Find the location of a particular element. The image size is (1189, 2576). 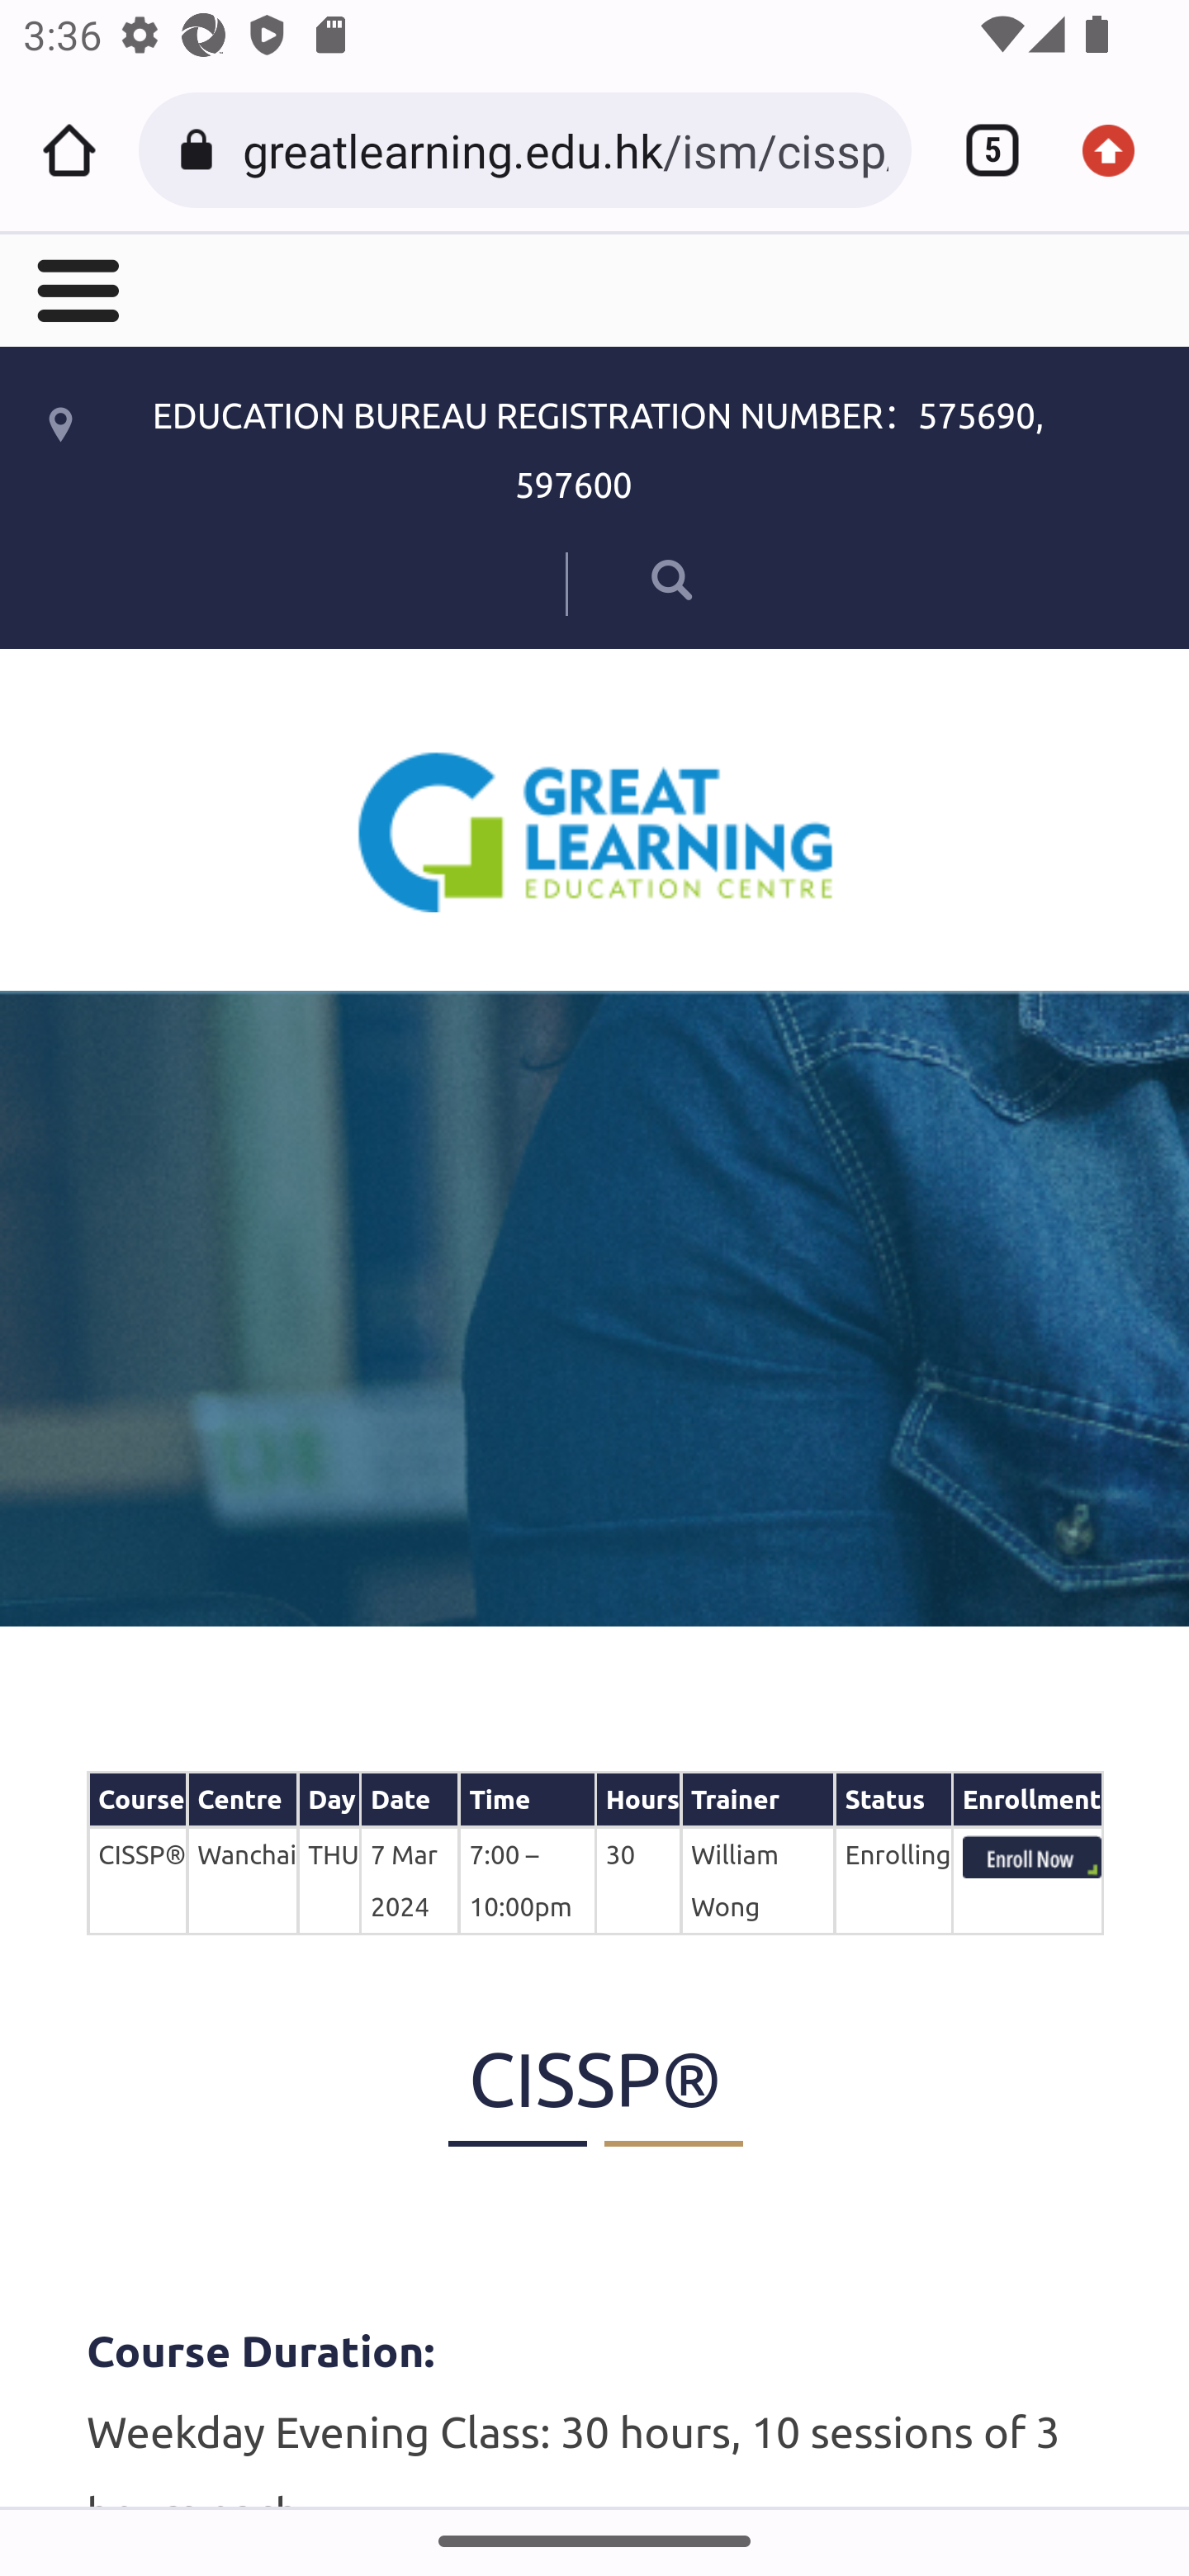

Update available. More options is located at coordinates (1120, 150).